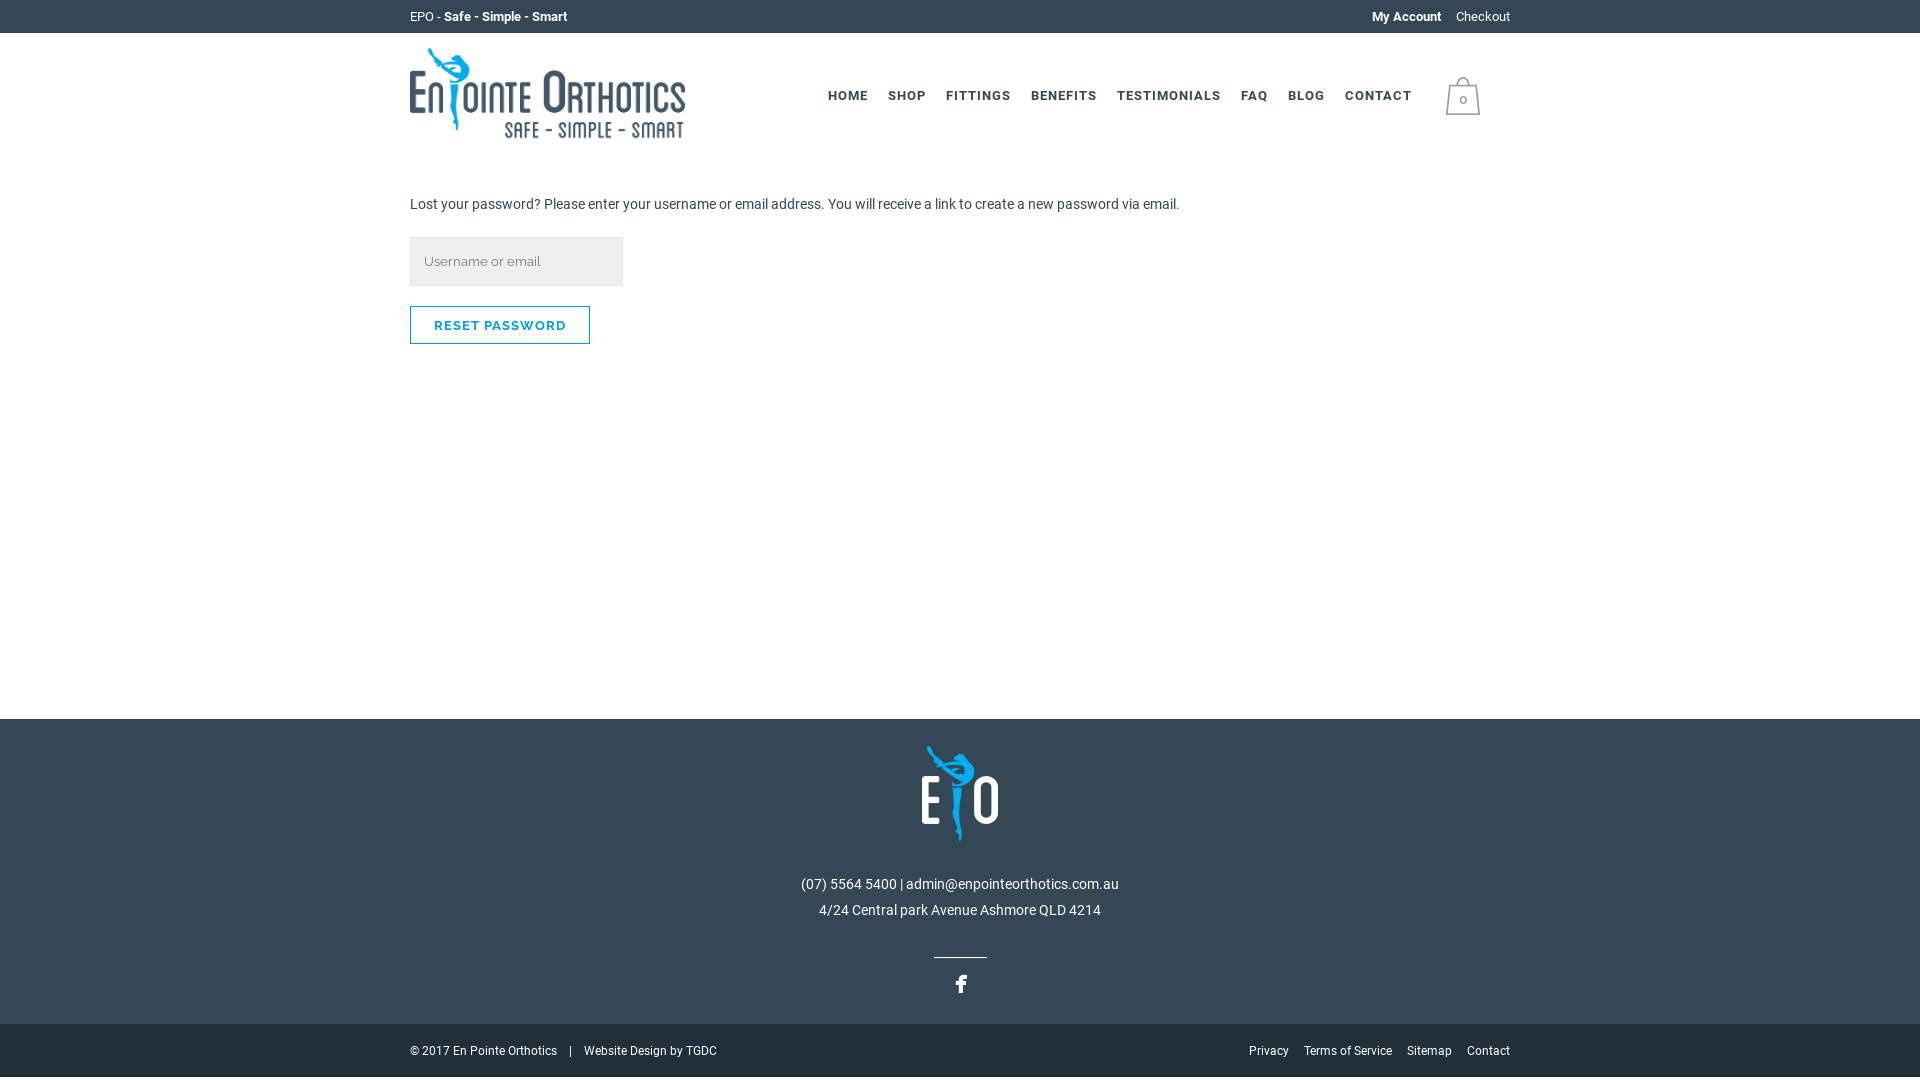 The height and width of the screenshot is (1080, 1920). Describe the element at coordinates (1270, 1051) in the screenshot. I see `Privacy` at that location.